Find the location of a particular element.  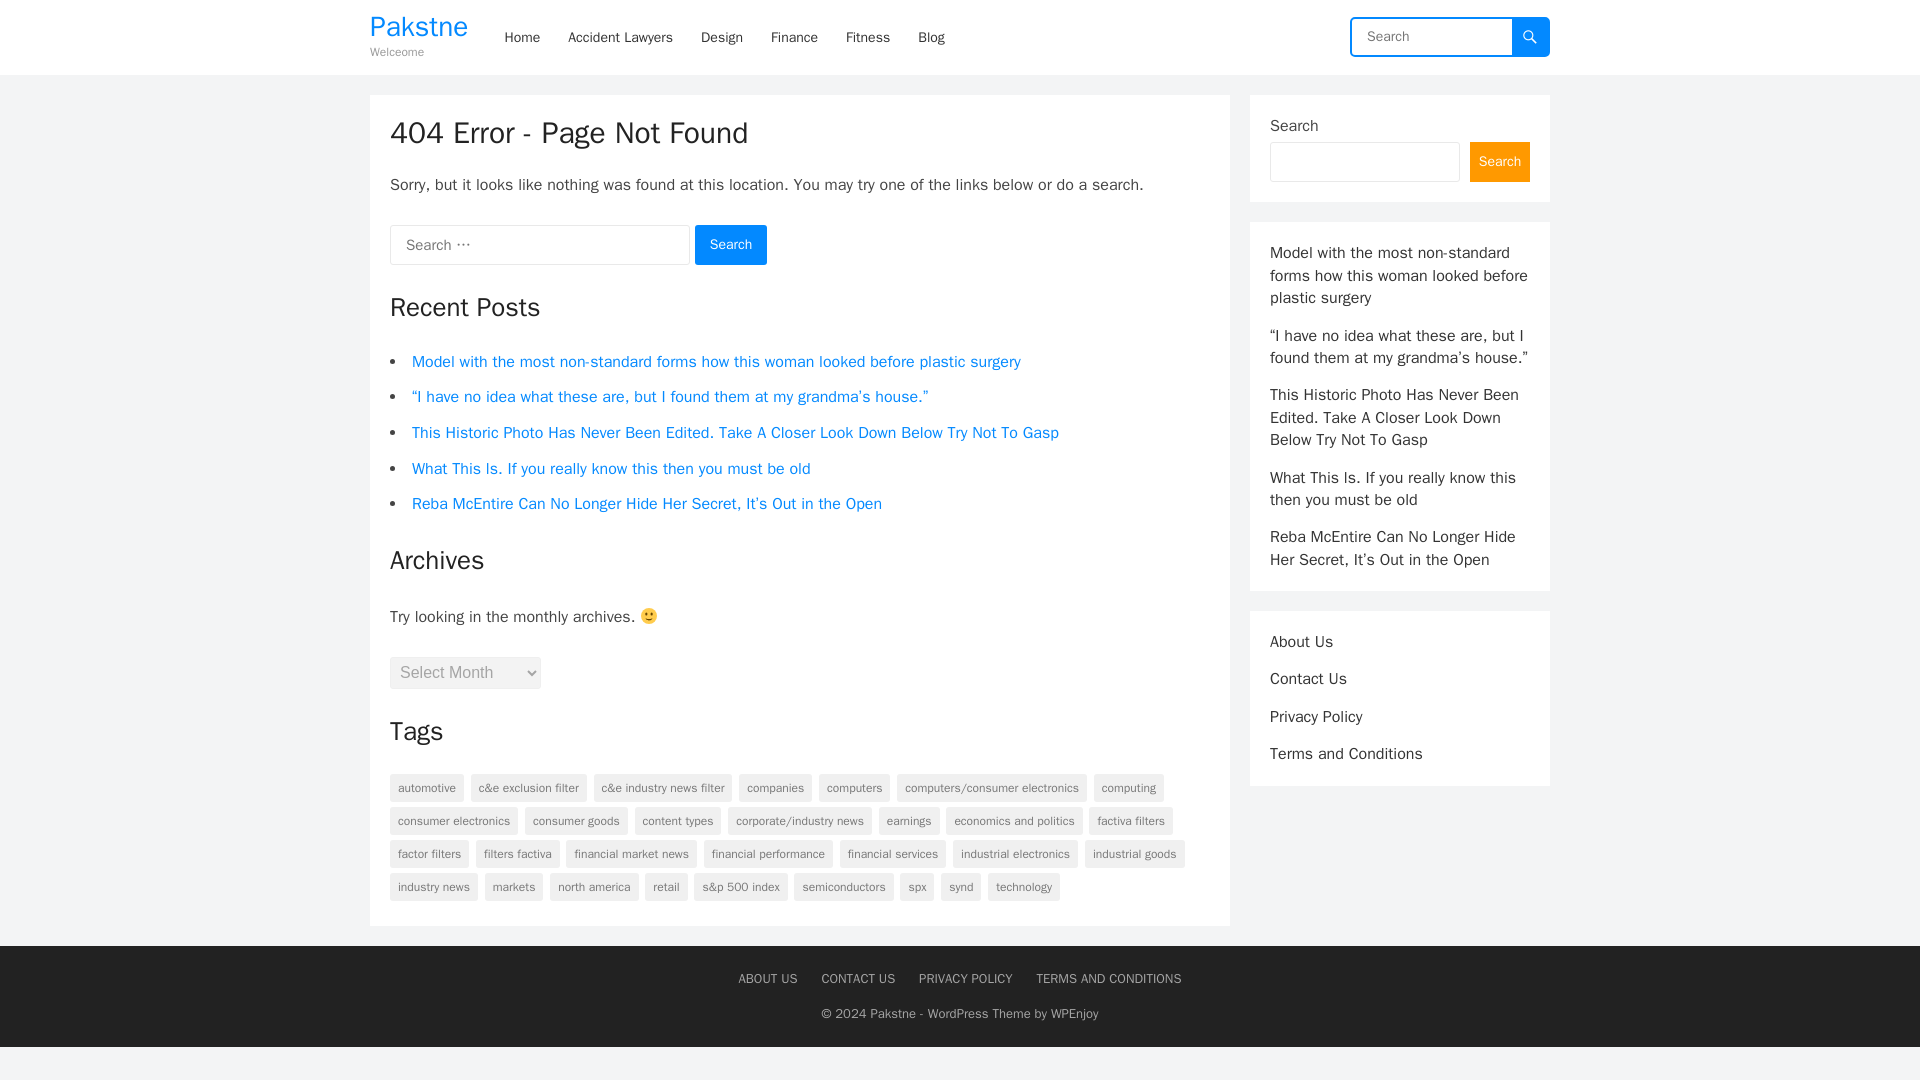

automotive is located at coordinates (426, 788).